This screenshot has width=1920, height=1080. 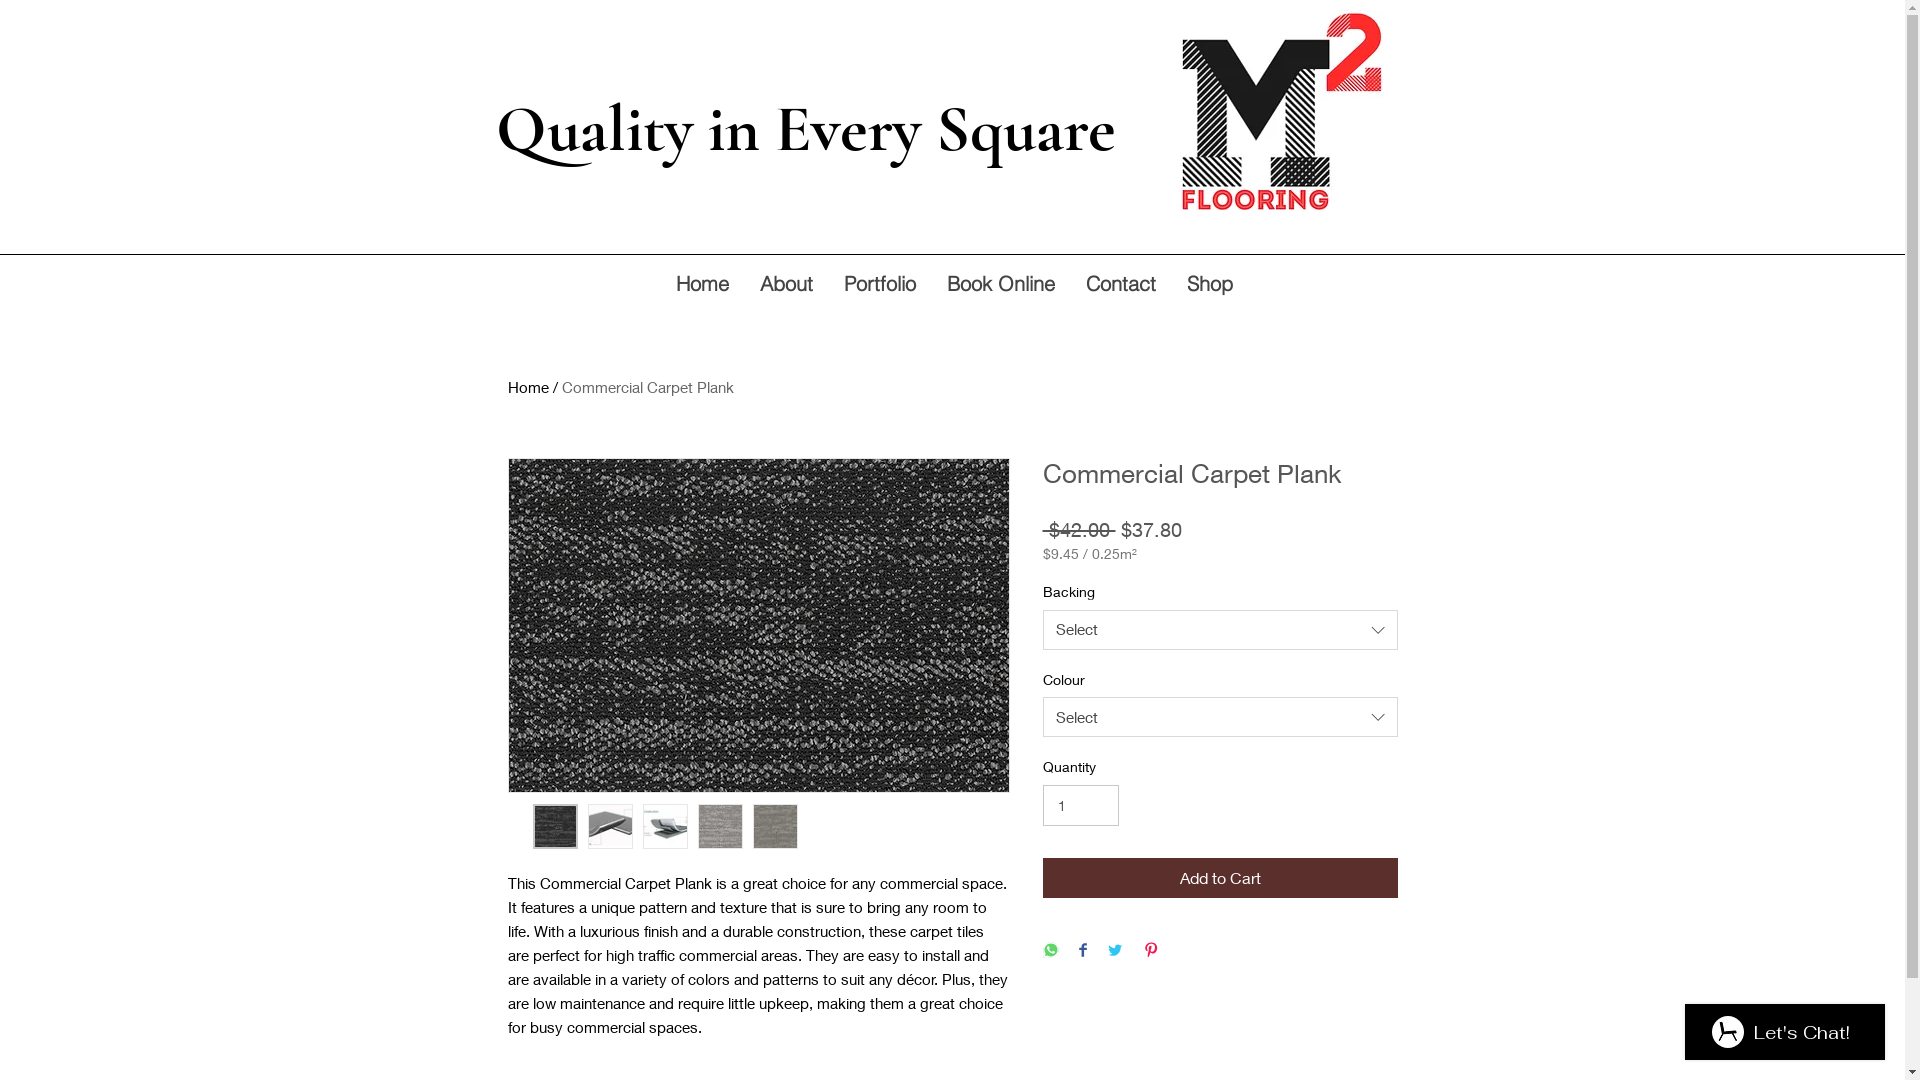 What do you see at coordinates (786, 284) in the screenshot?
I see `About` at bounding box center [786, 284].